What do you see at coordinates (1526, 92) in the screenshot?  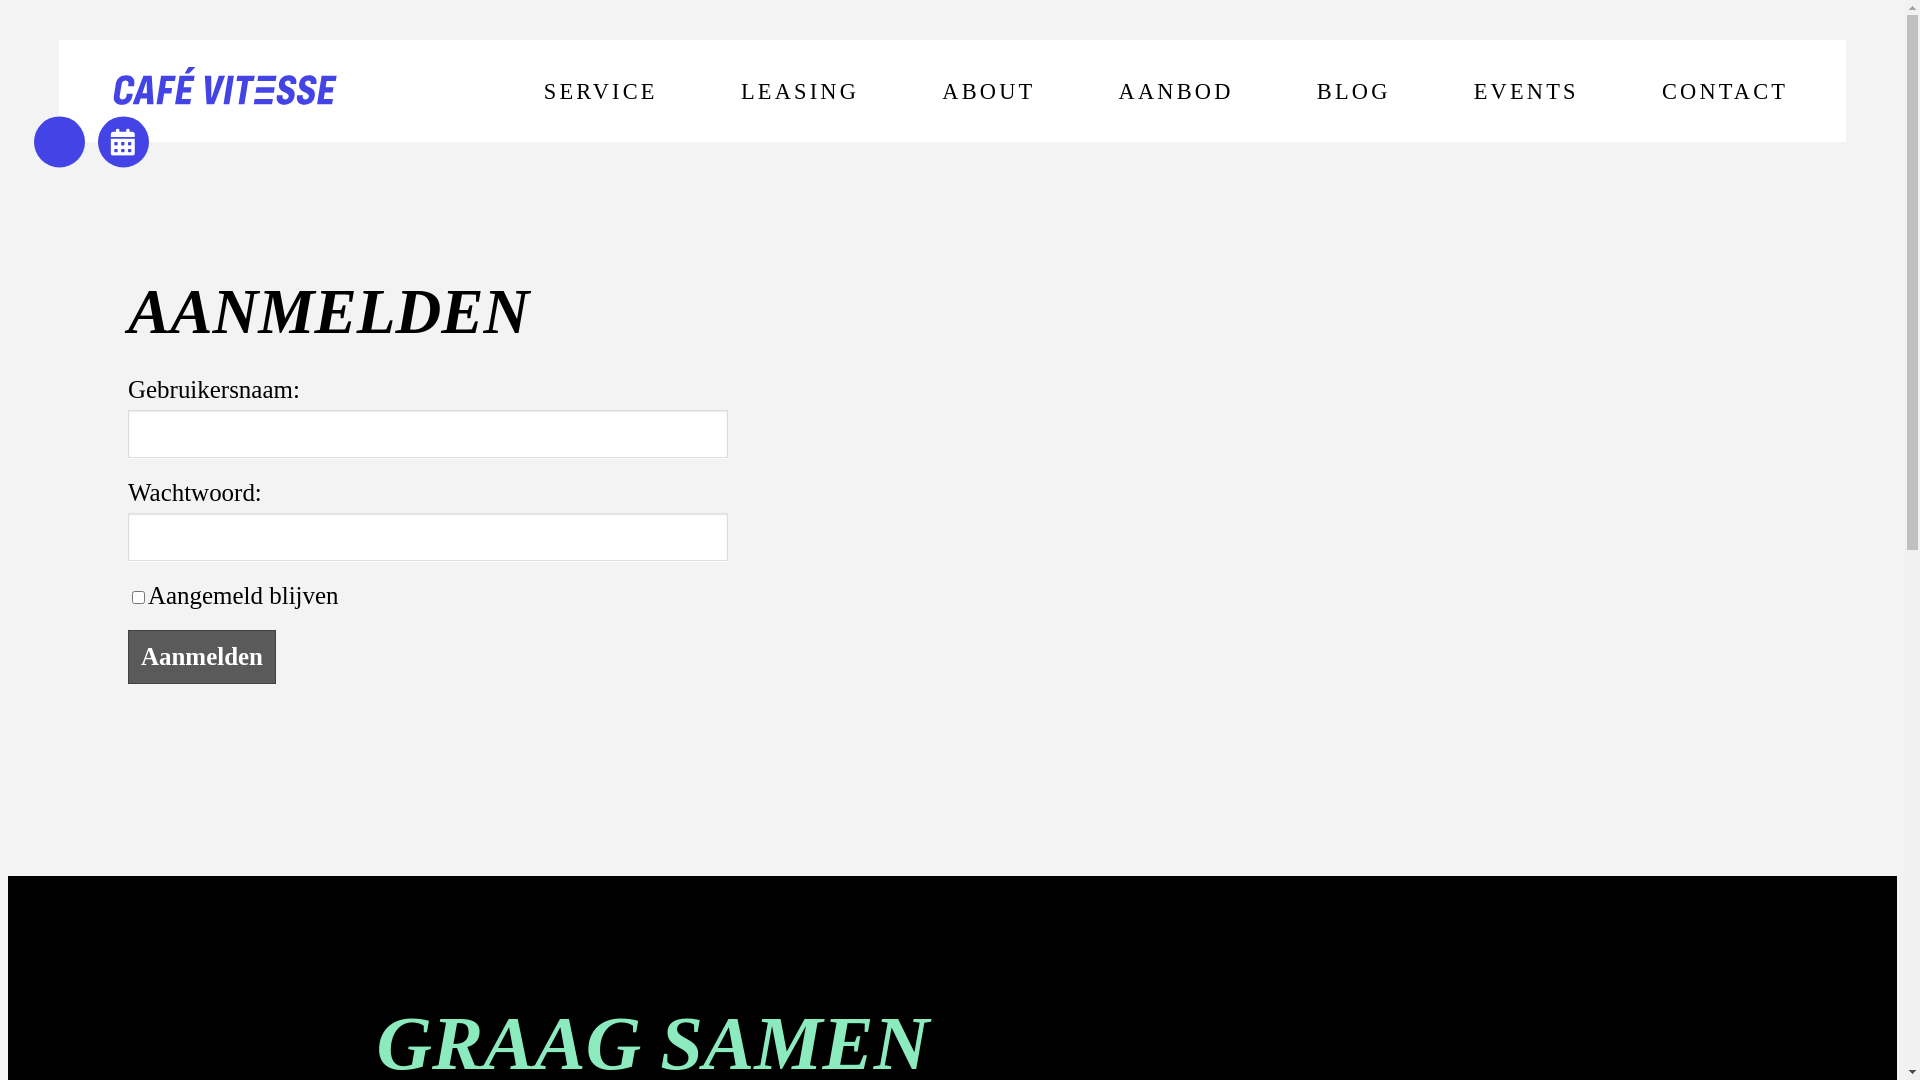 I see `EVENTS` at bounding box center [1526, 92].